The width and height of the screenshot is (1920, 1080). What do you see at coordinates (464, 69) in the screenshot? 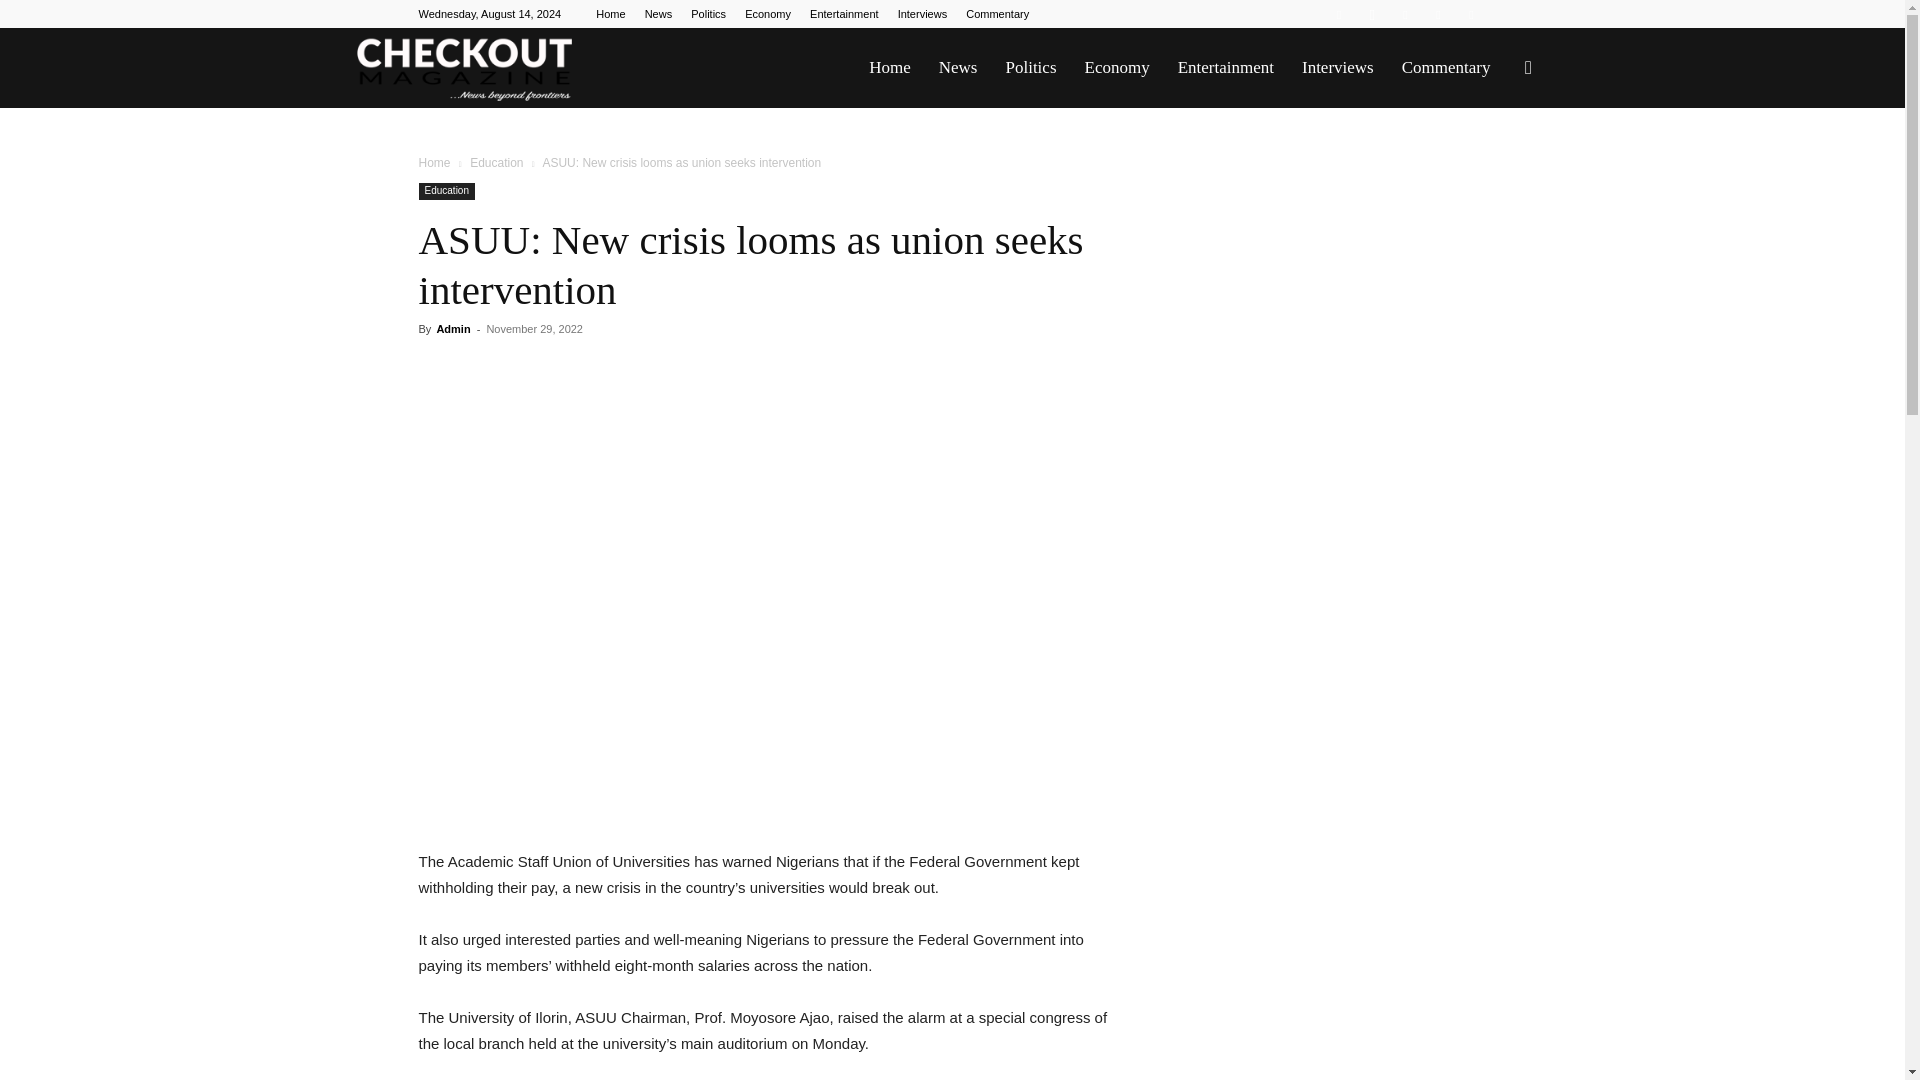
I see `CHECKOUT MAGAZINE` at bounding box center [464, 69].